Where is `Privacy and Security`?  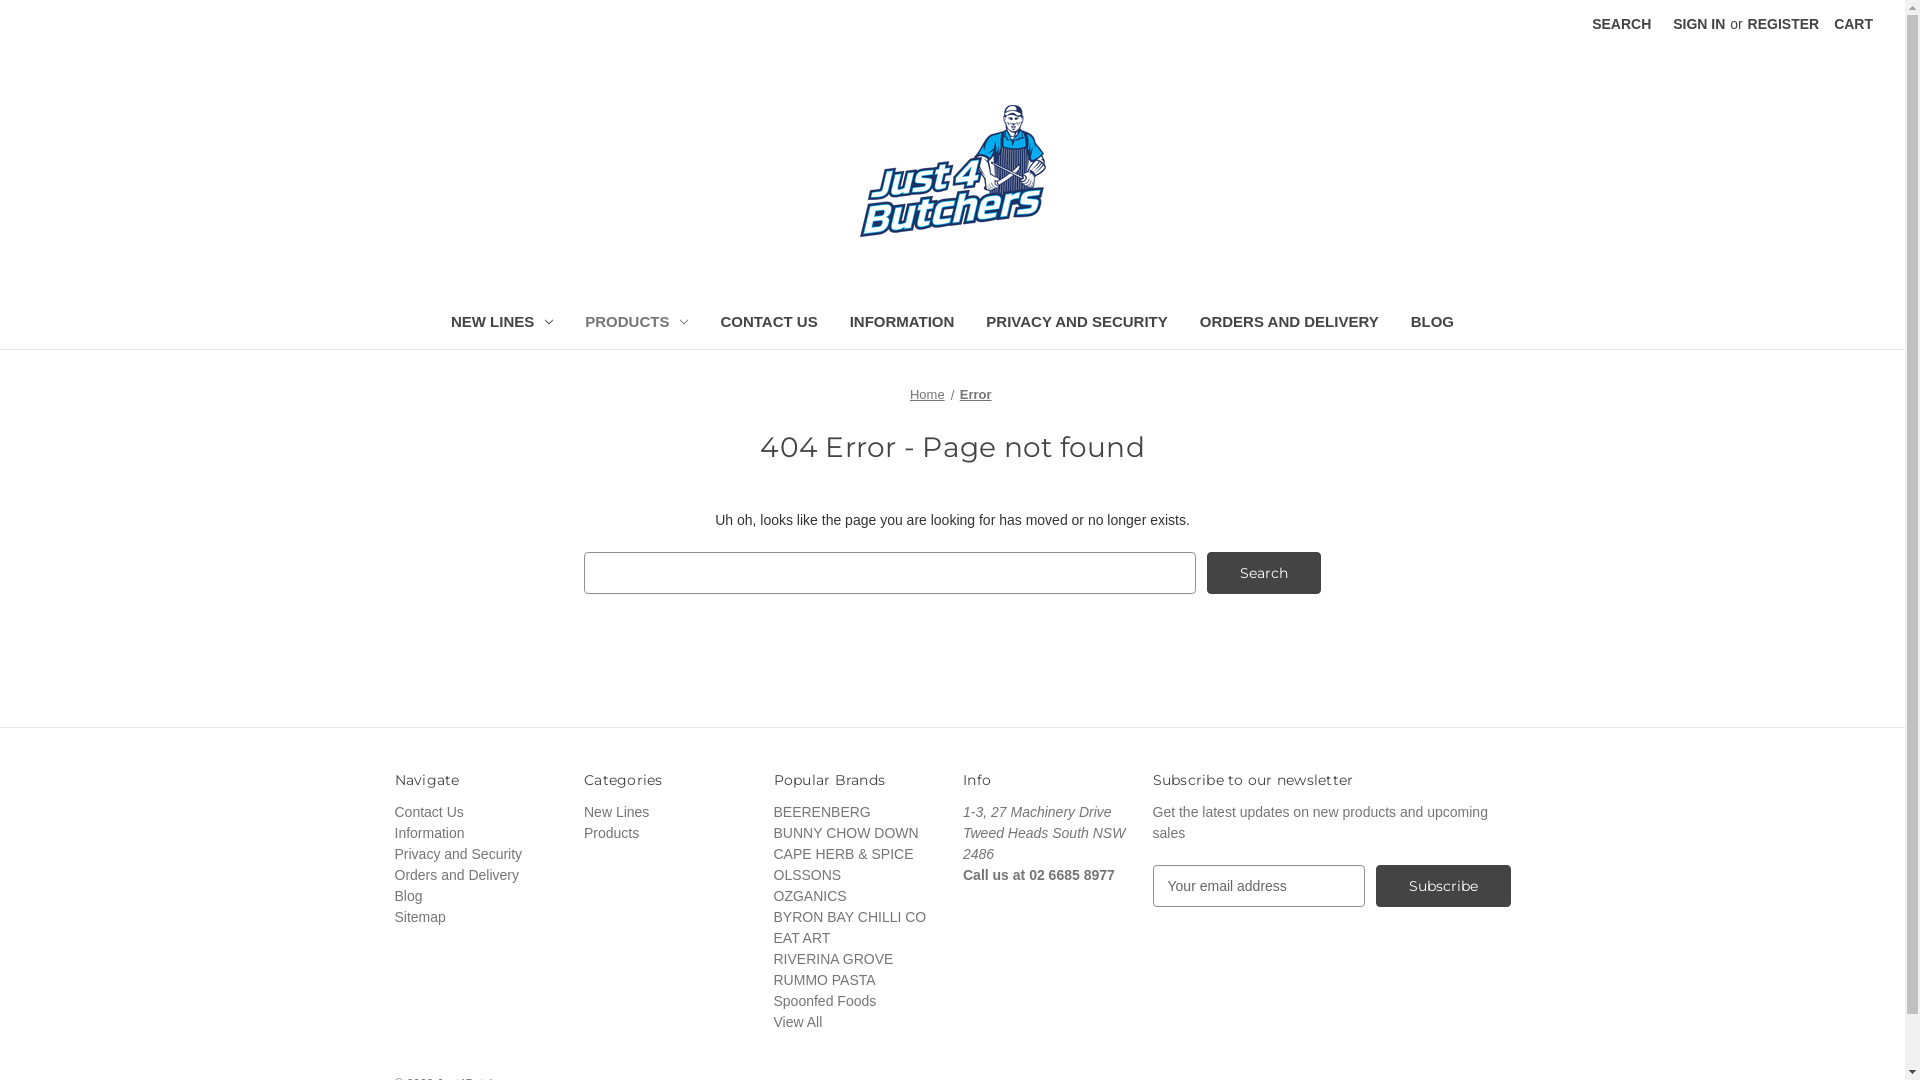
Privacy and Security is located at coordinates (458, 854).